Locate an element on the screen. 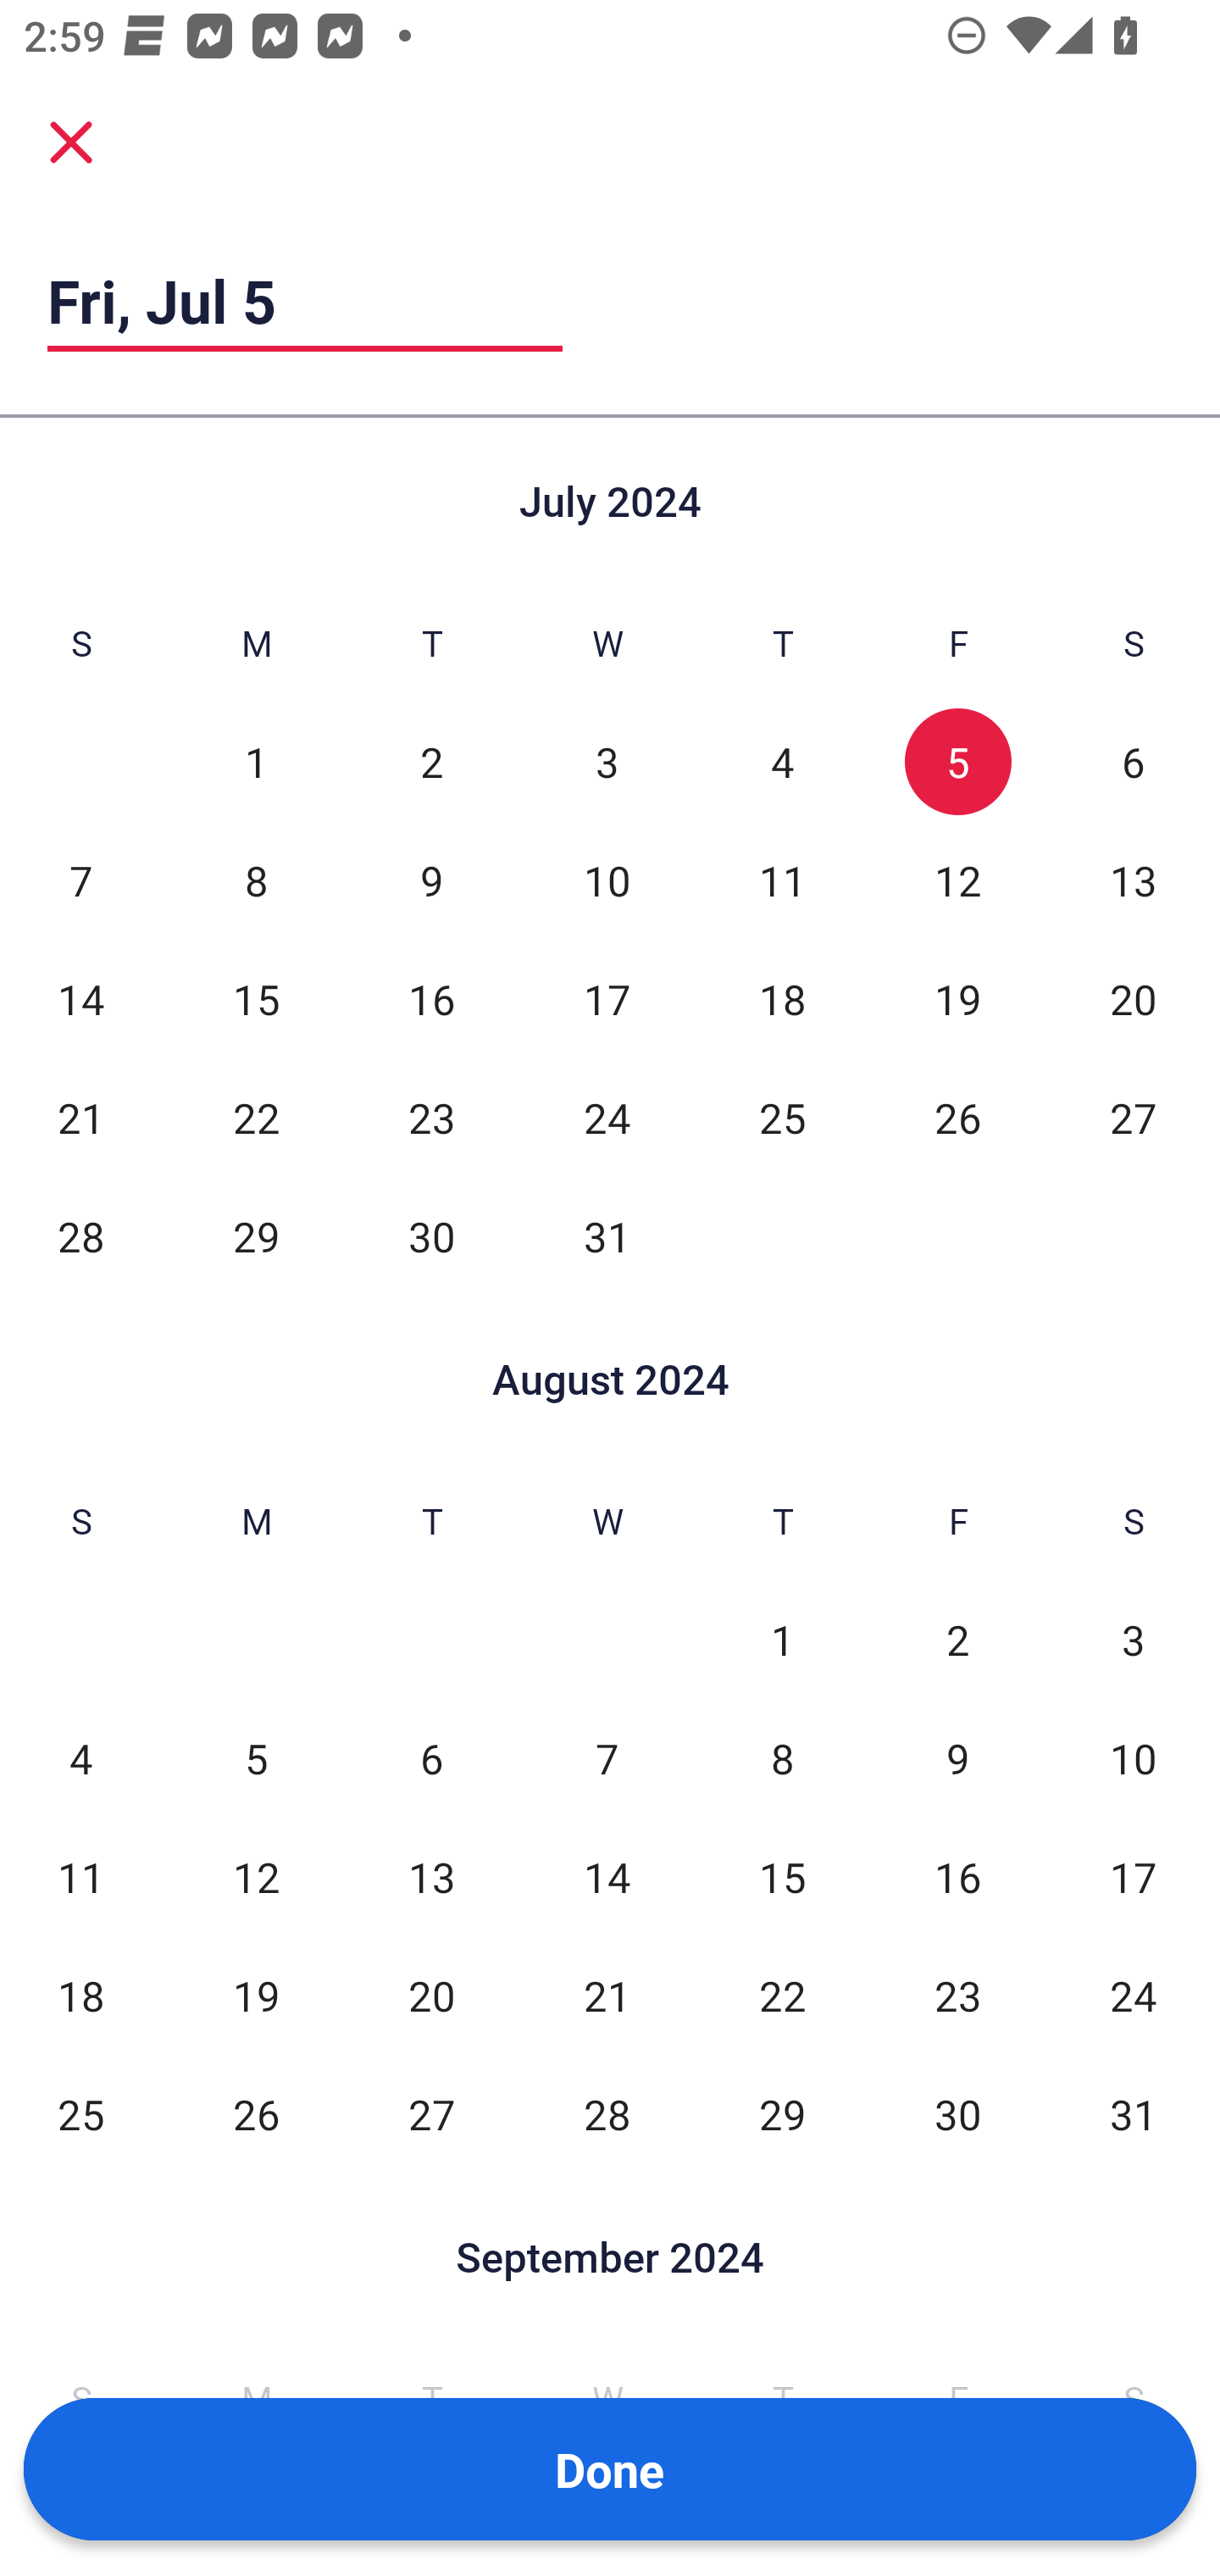  7 Wed, Aug 7, Not Selected is located at coordinates (607, 1759).